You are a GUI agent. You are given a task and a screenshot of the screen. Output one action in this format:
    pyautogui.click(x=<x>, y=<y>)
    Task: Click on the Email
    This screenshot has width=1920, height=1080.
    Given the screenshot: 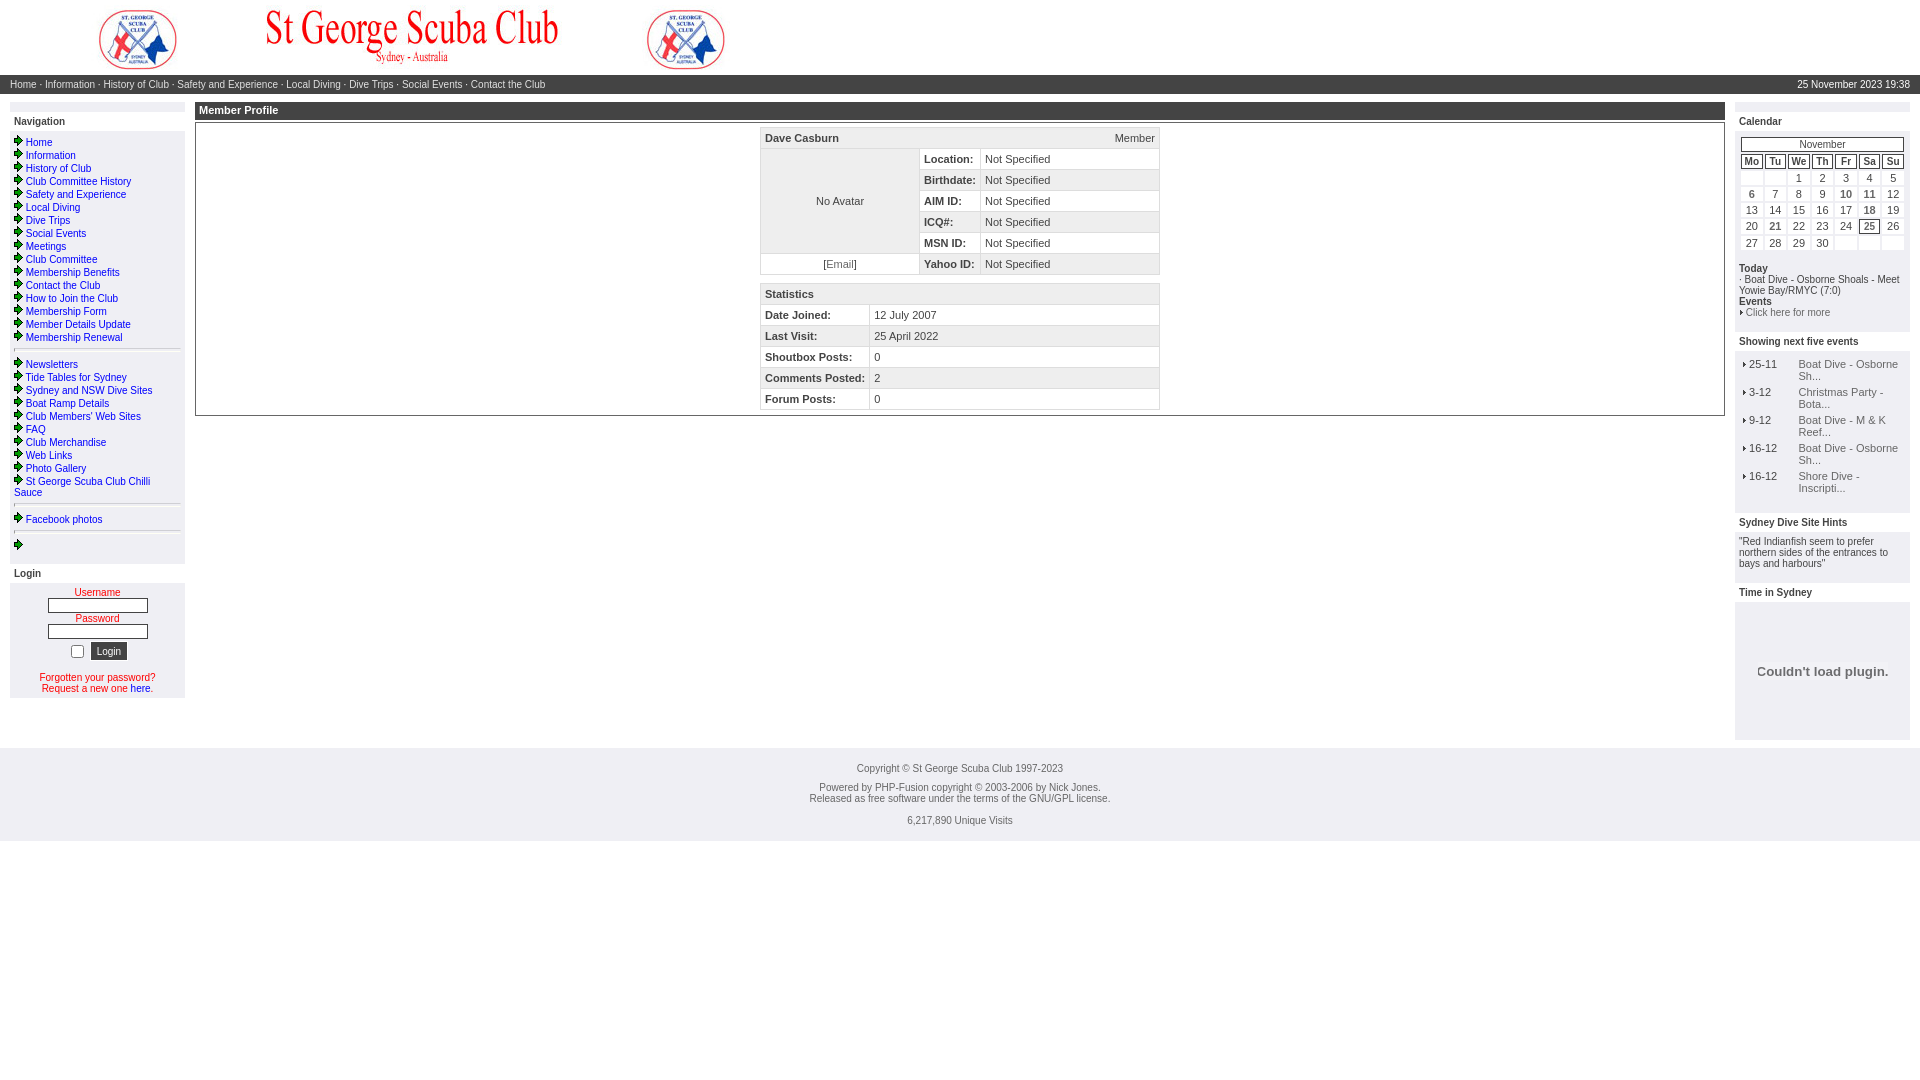 What is the action you would take?
    pyautogui.click(x=840, y=264)
    